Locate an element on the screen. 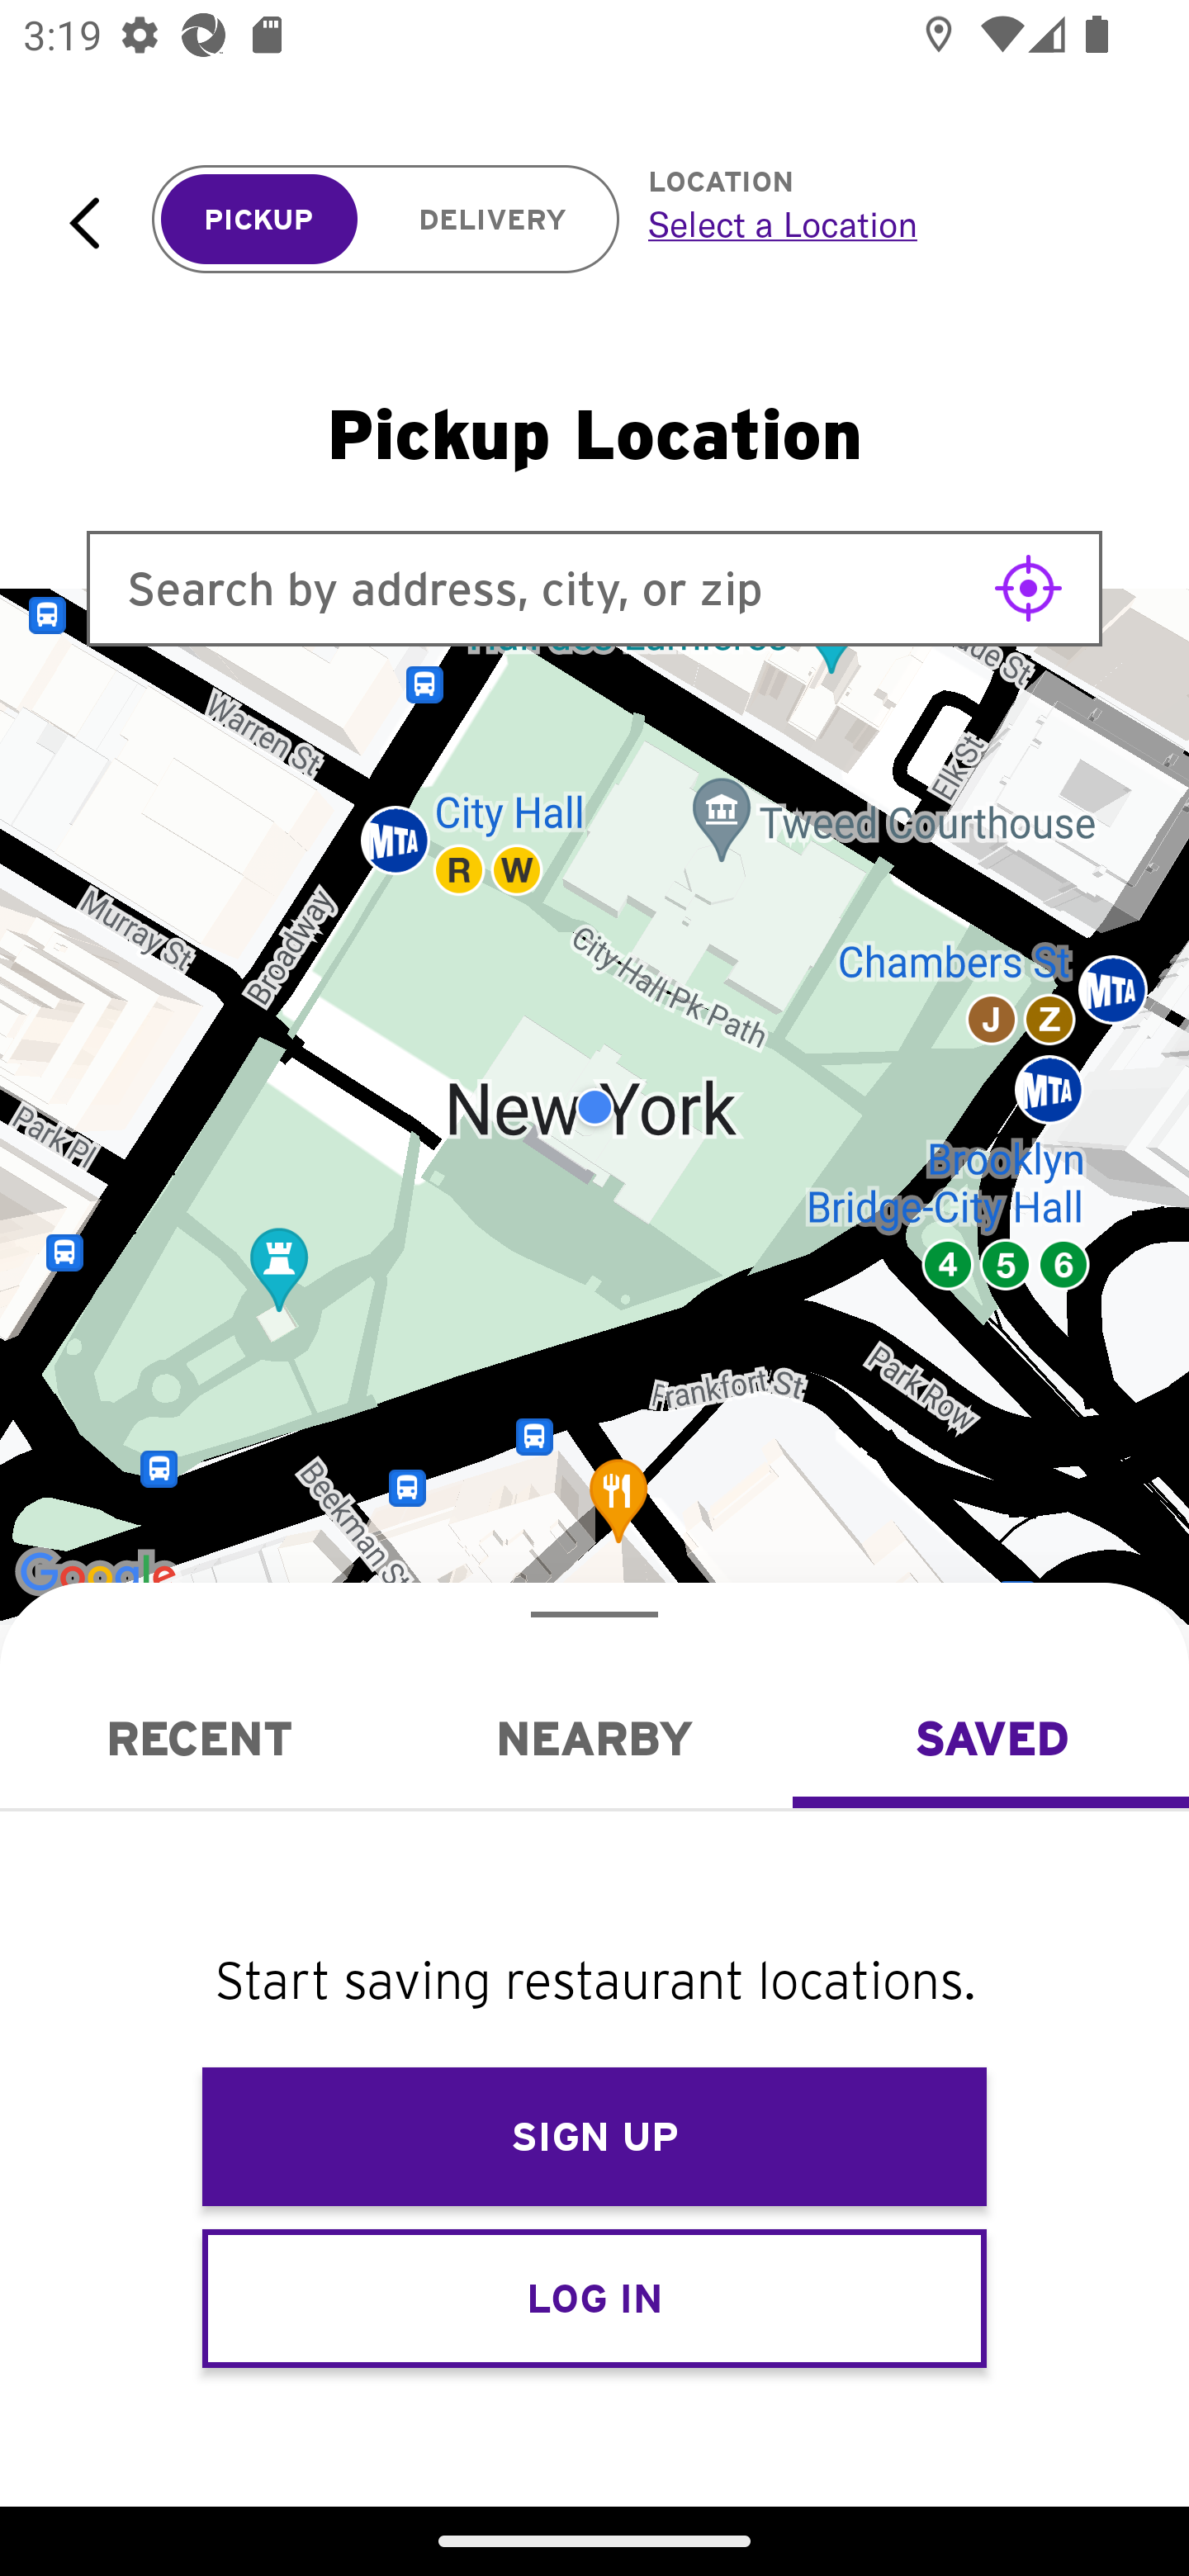 This screenshot has height=2576, width=1189. Nearby NEARBY is located at coordinates (594, 1739).